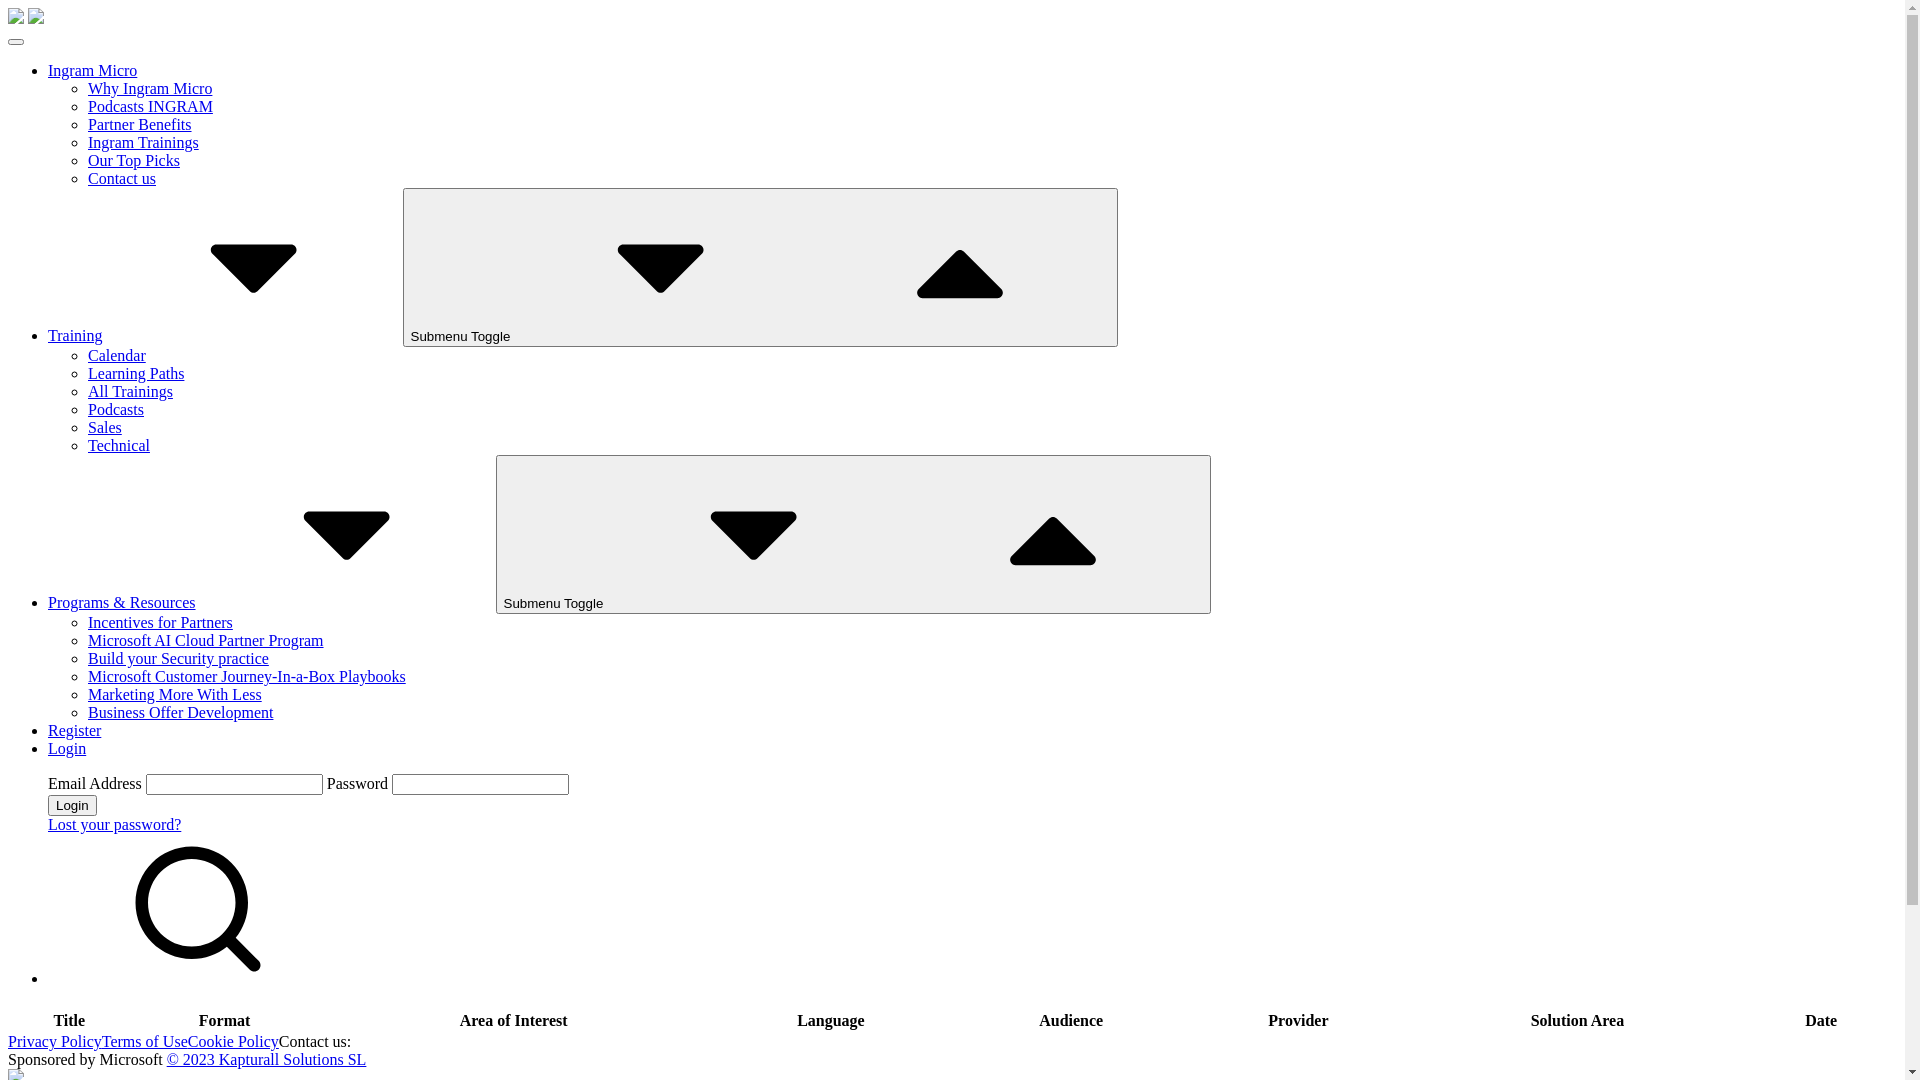 The height and width of the screenshot is (1080, 1920). Describe the element at coordinates (55, 1042) in the screenshot. I see `Privacy Policy` at that location.